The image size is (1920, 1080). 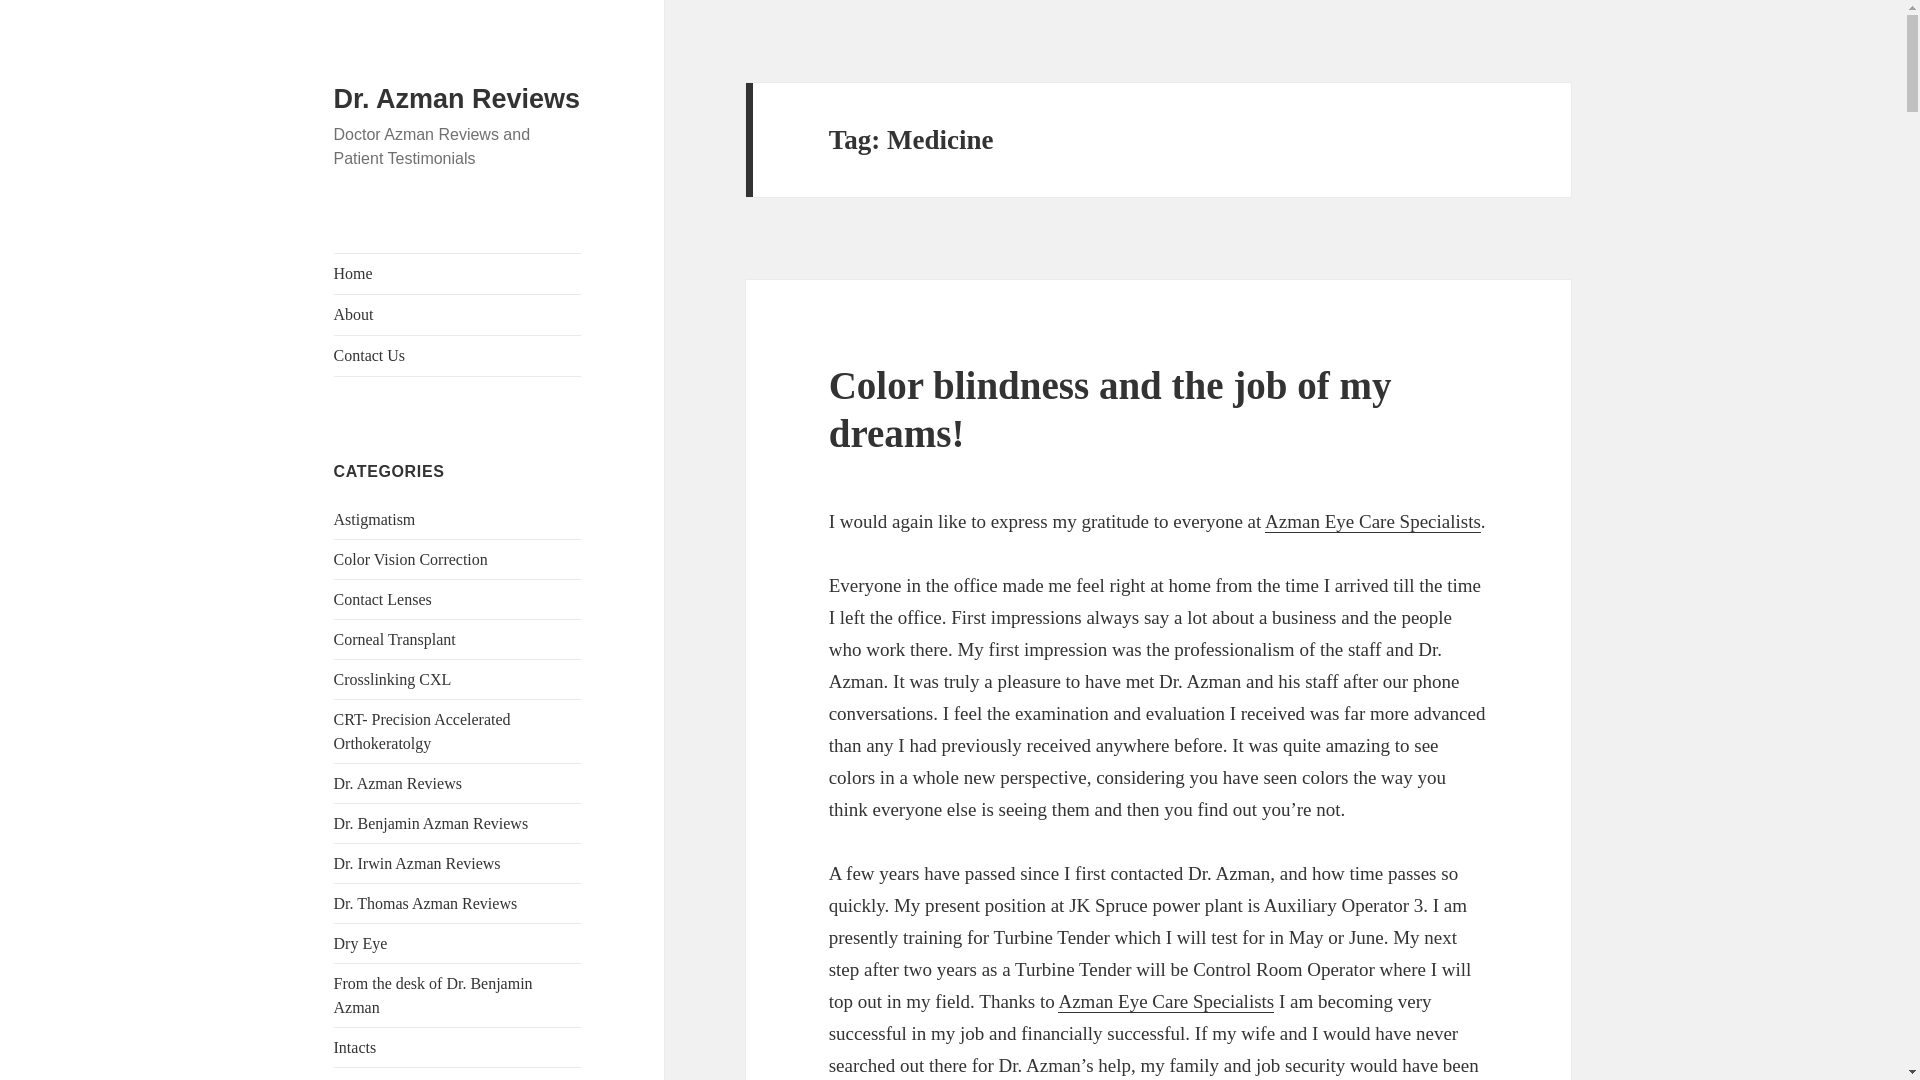 What do you see at coordinates (432, 823) in the screenshot?
I see `Dr. Benjamin Azman Reviews` at bounding box center [432, 823].